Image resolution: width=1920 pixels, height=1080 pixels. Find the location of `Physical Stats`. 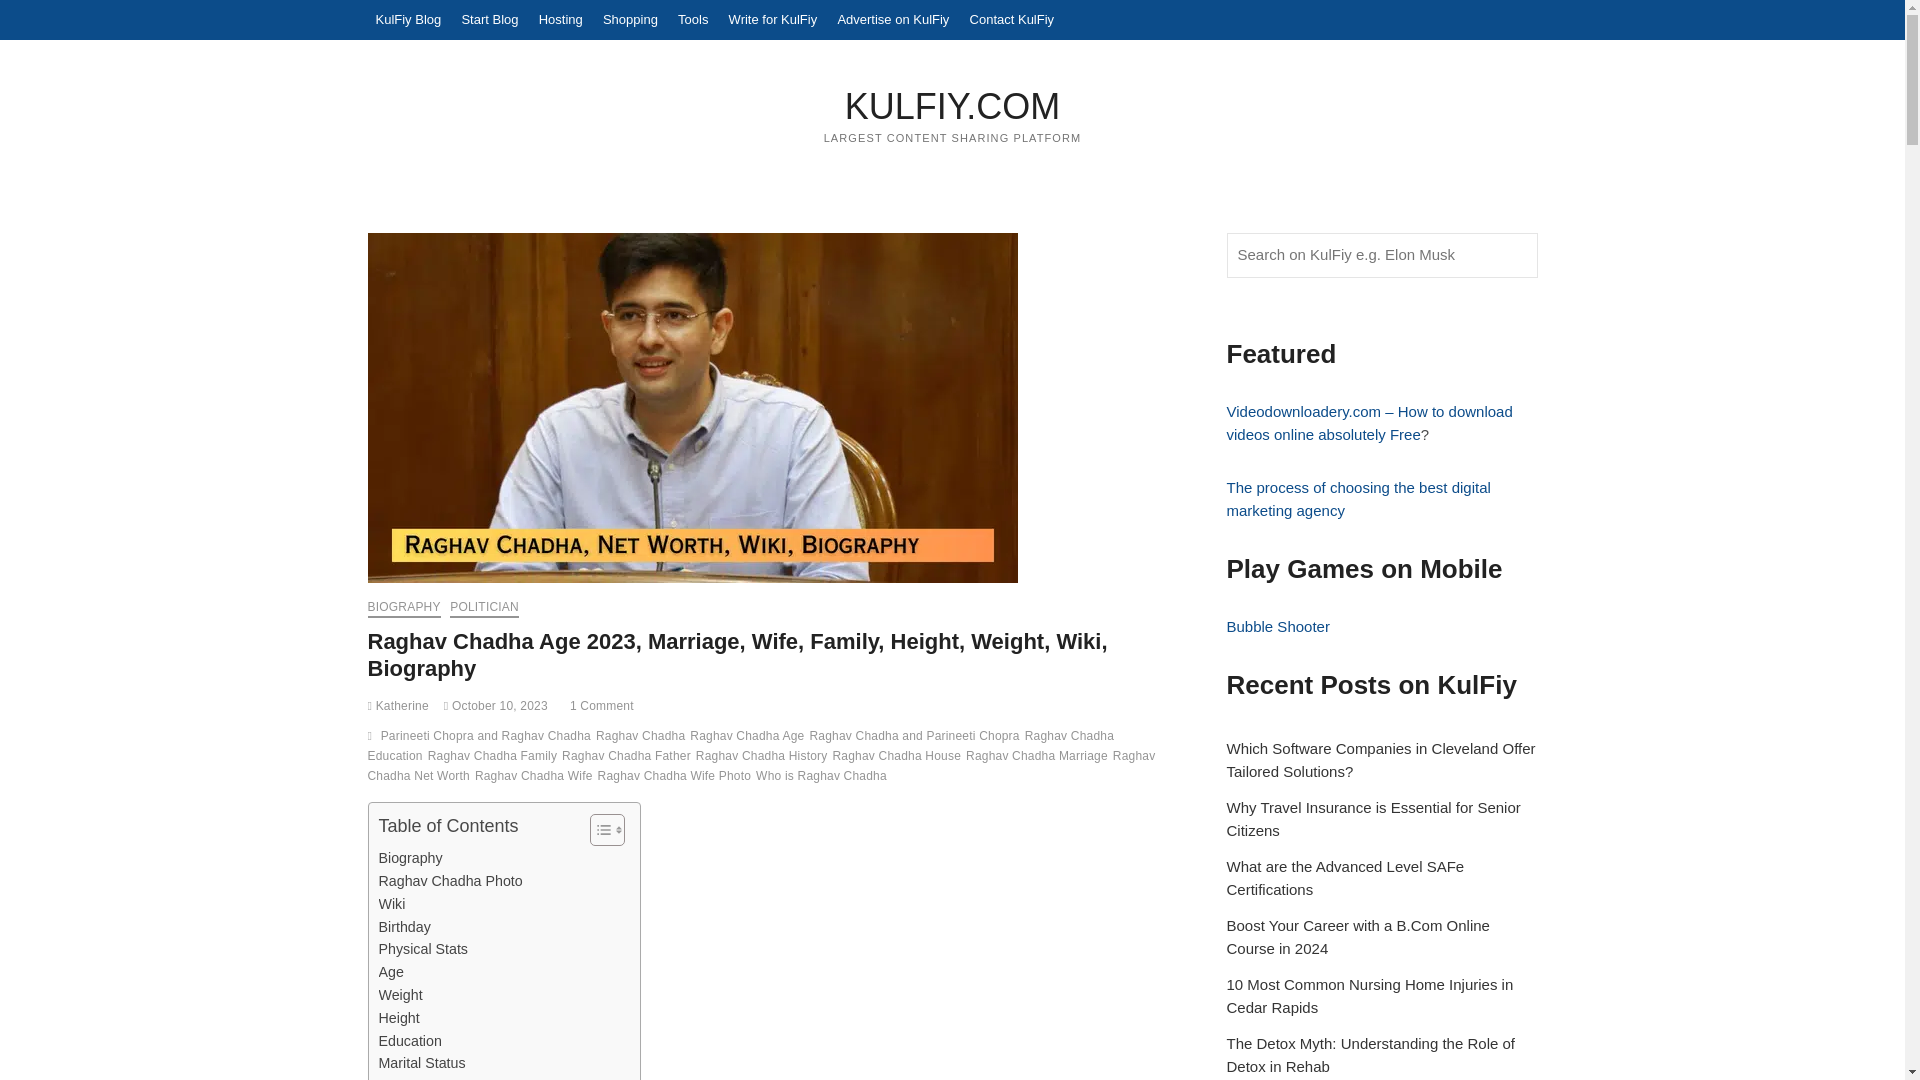

Physical Stats is located at coordinates (423, 950).